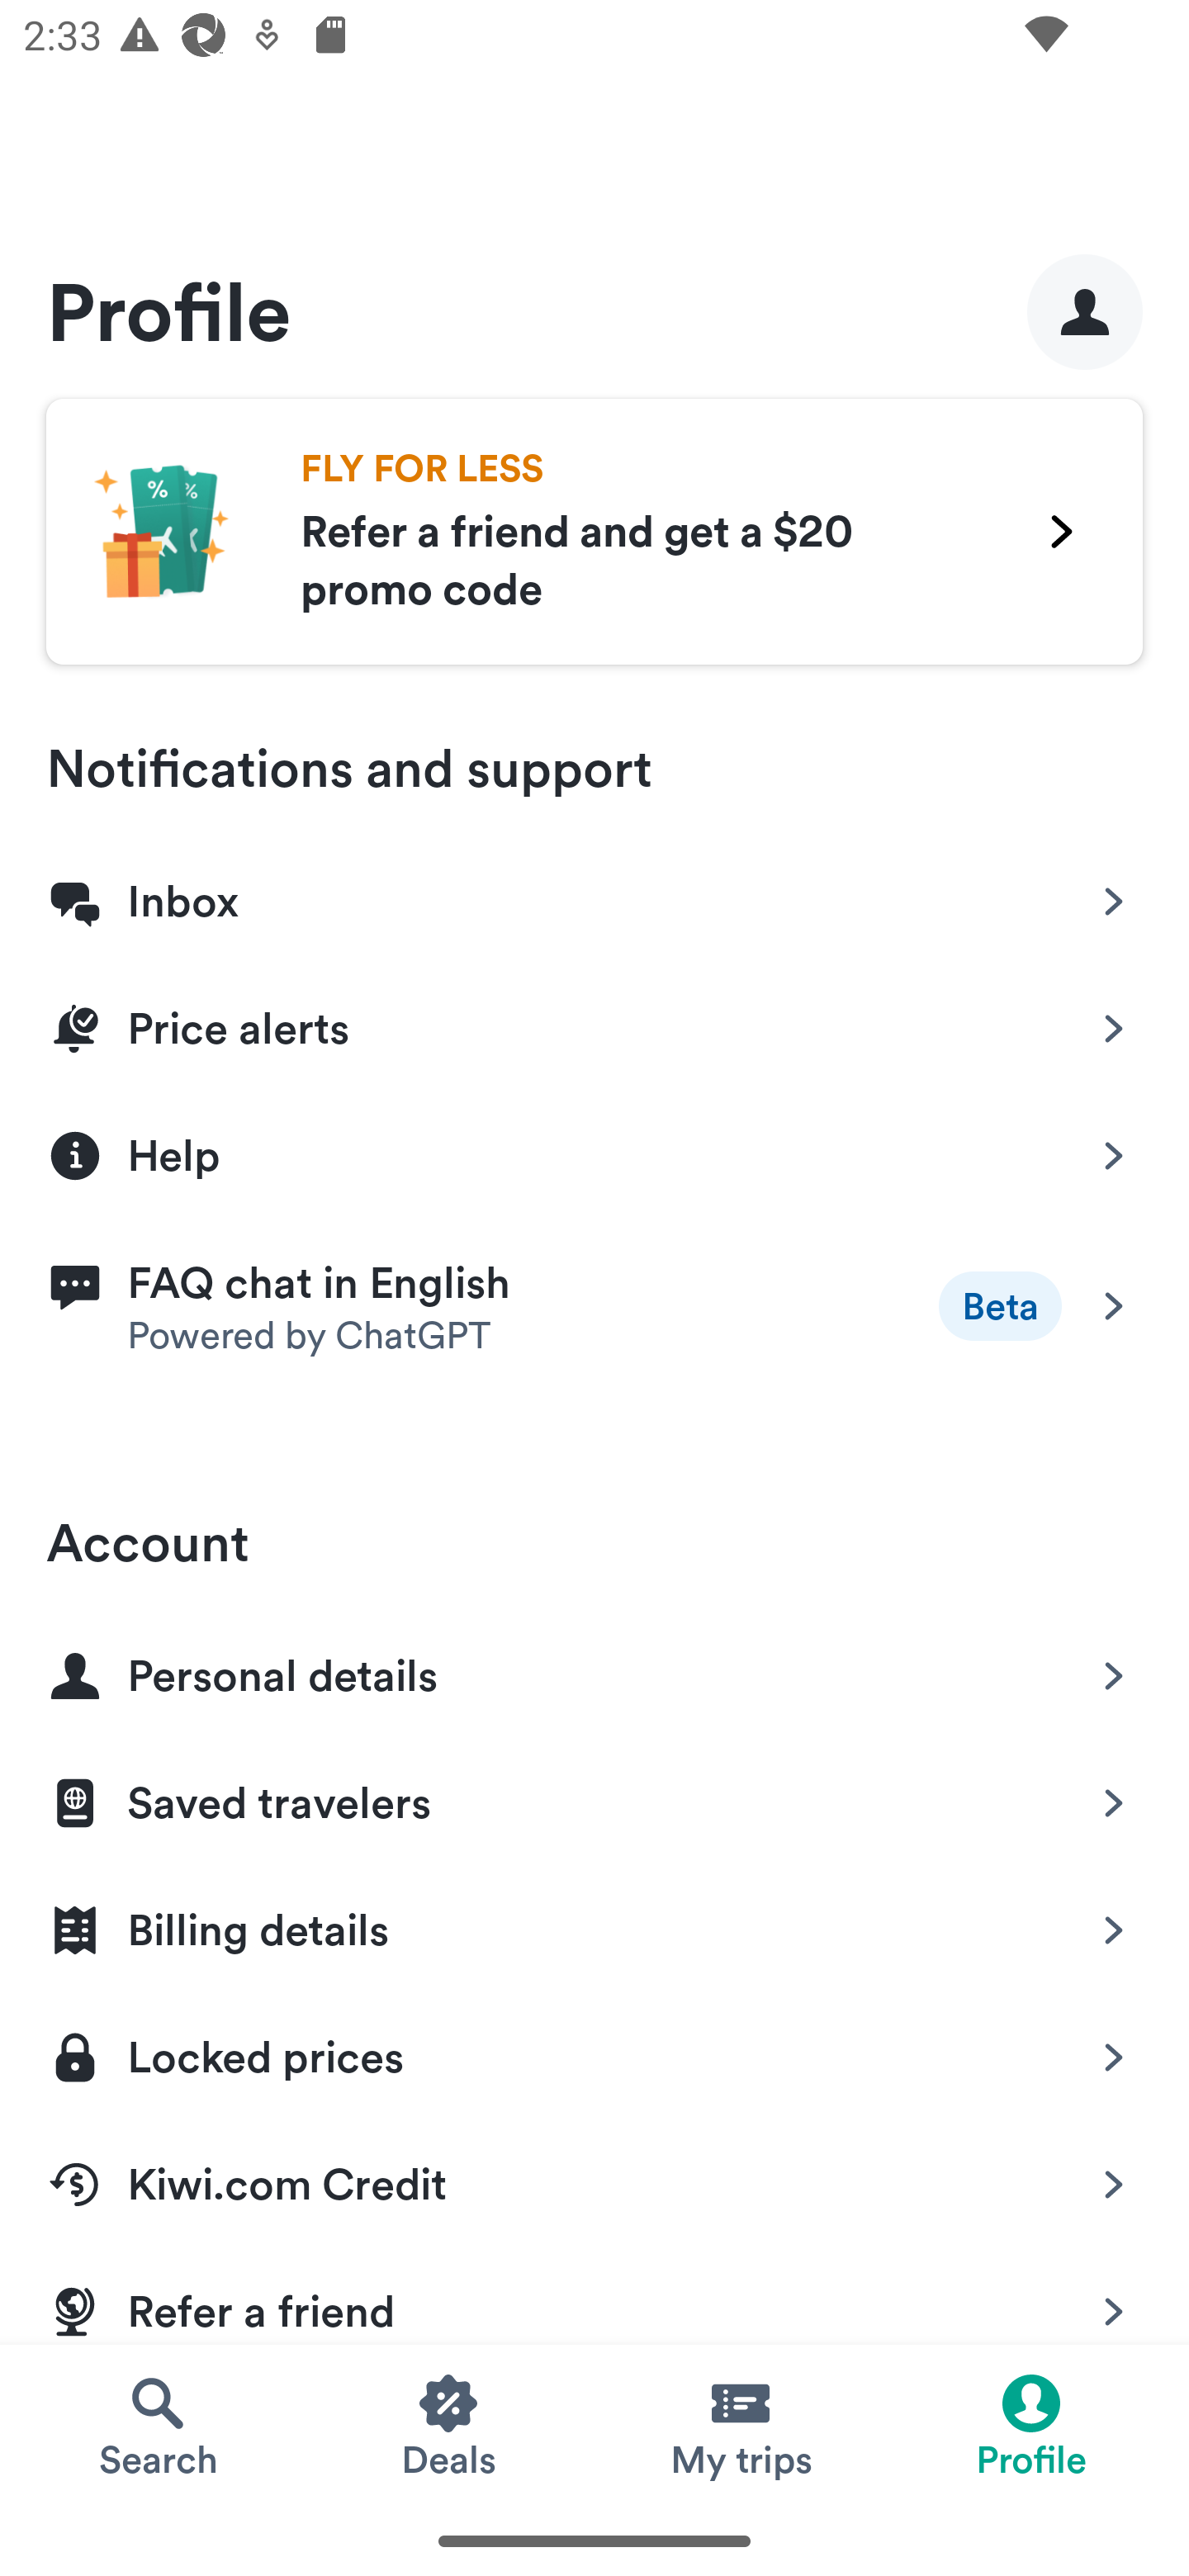 The image size is (1189, 2576). What do you see at coordinates (594, 2179) in the screenshot?
I see `Kiwi.com Credit` at bounding box center [594, 2179].